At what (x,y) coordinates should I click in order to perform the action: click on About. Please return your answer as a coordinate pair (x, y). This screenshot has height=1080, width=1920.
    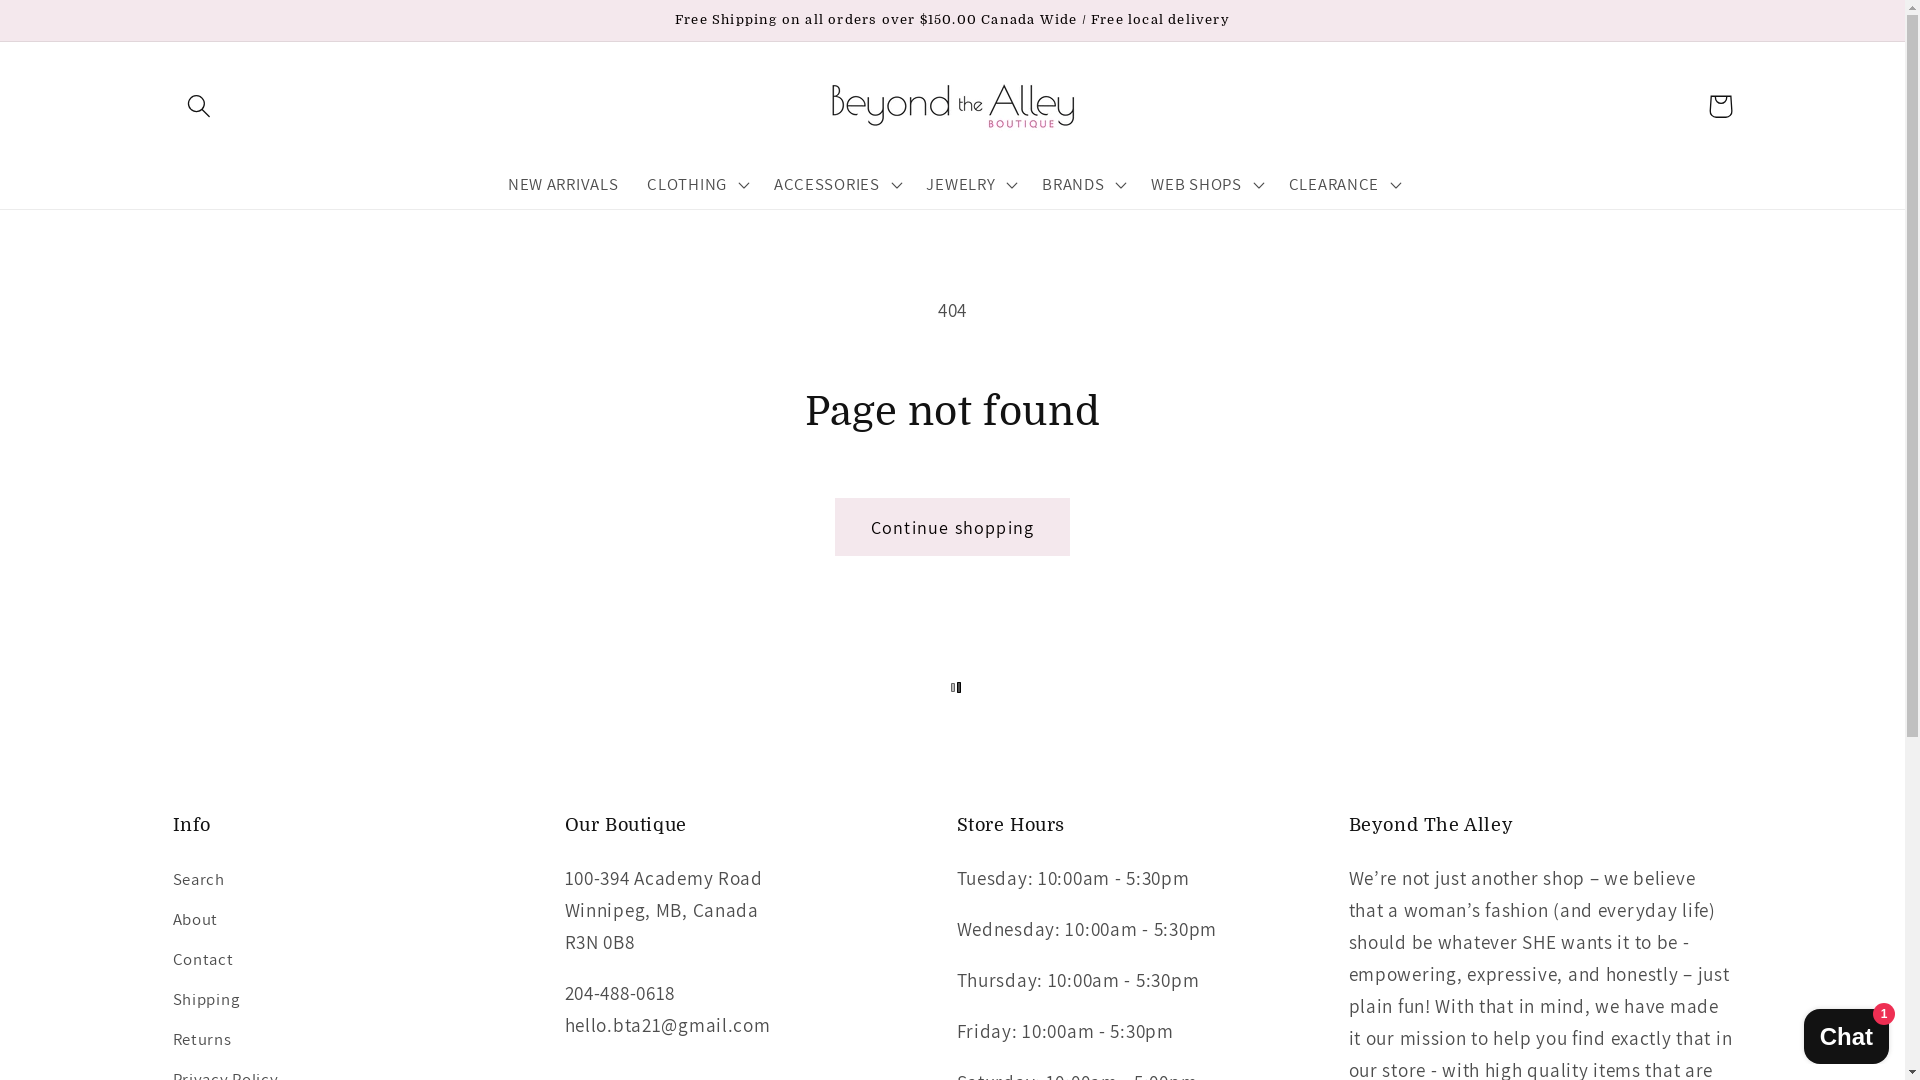
    Looking at the image, I should click on (195, 920).